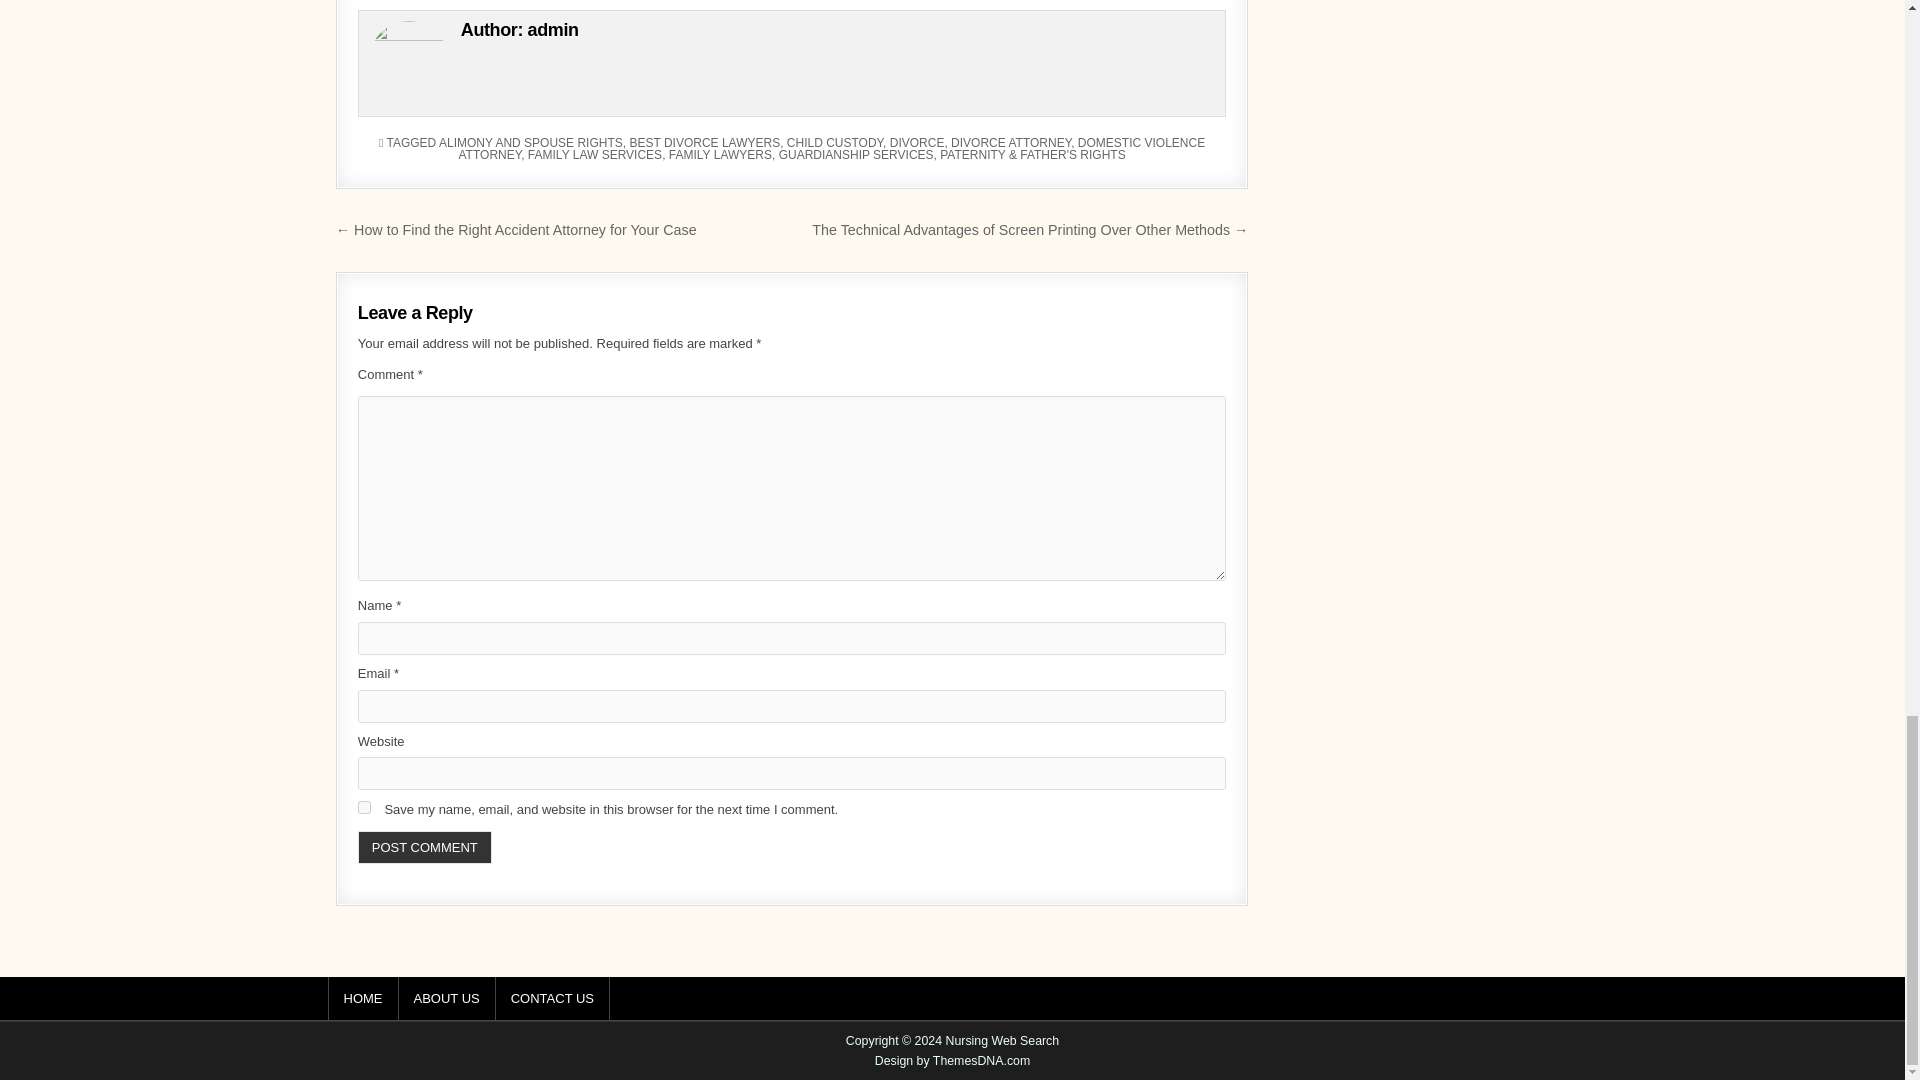  Describe the element at coordinates (552, 998) in the screenshot. I see `CONTACT US` at that location.